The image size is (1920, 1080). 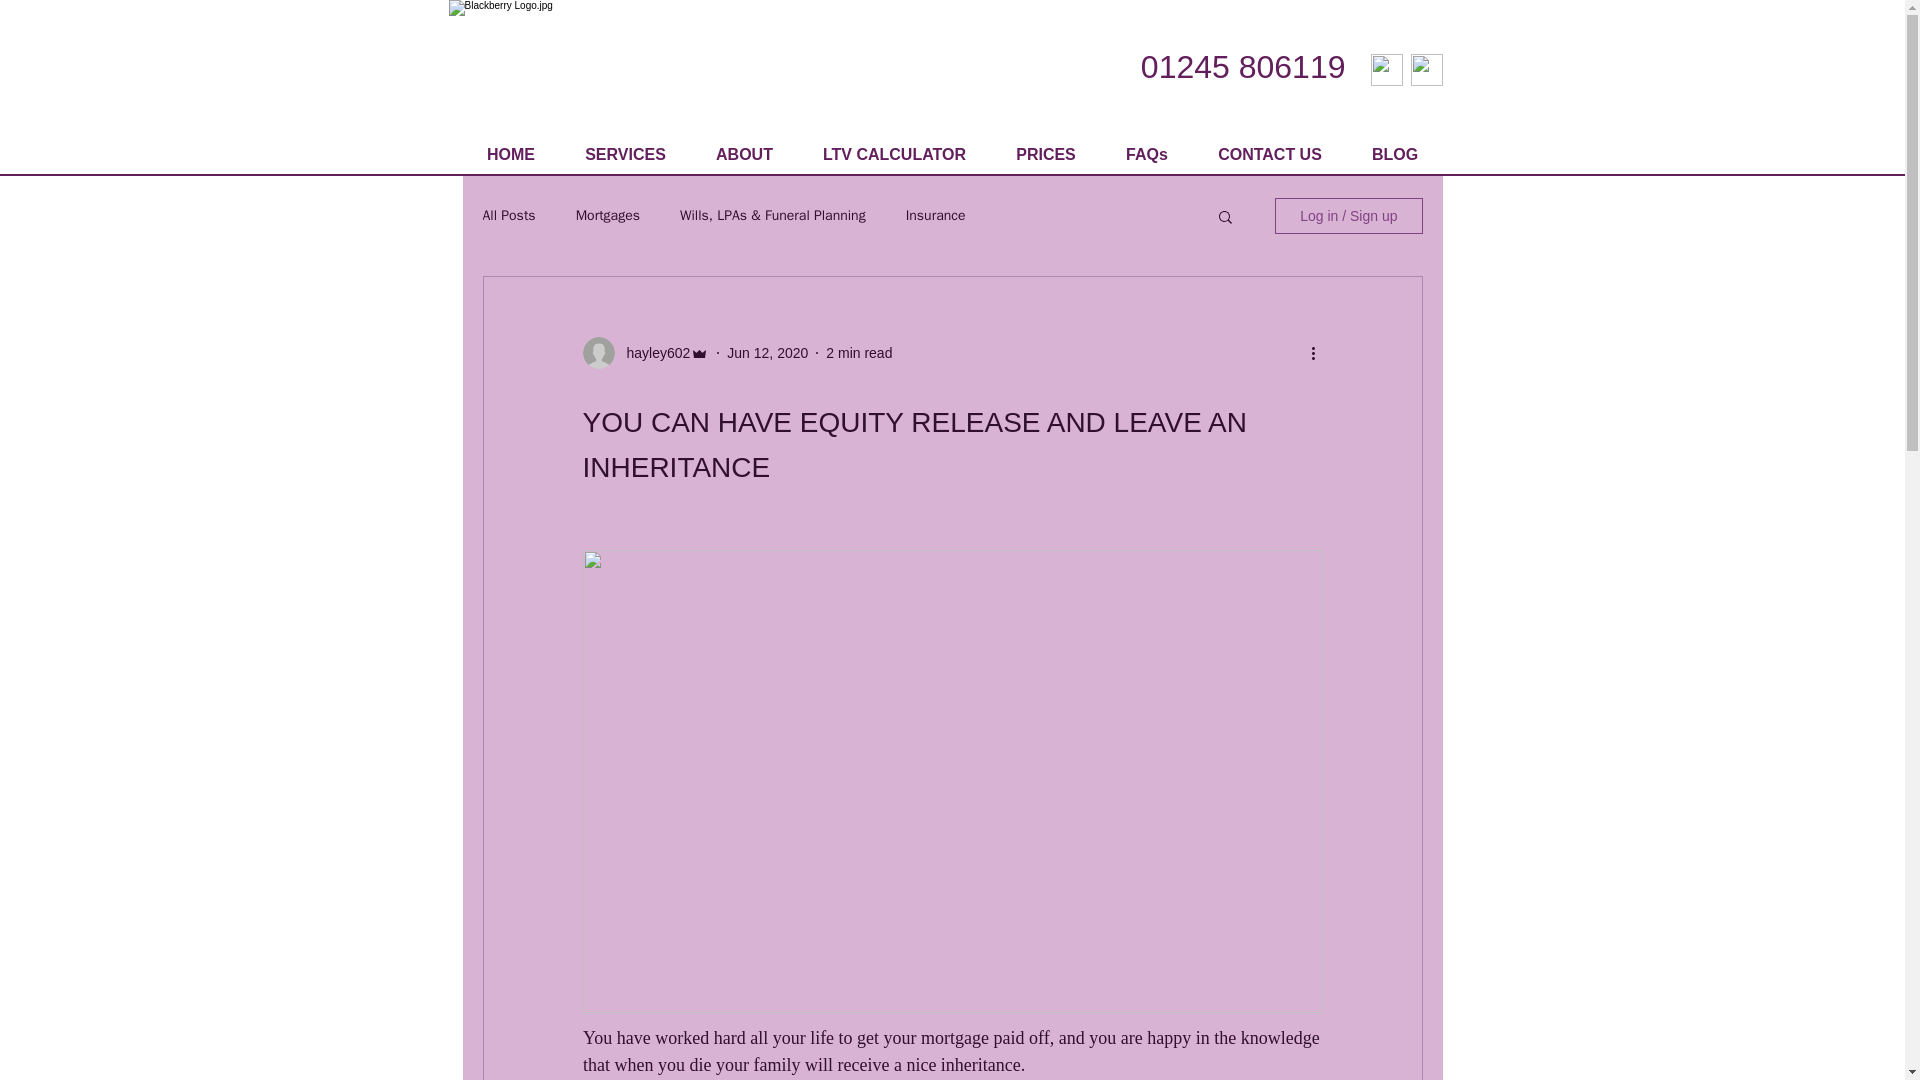 I want to click on Mortgages, so click(x=608, y=216).